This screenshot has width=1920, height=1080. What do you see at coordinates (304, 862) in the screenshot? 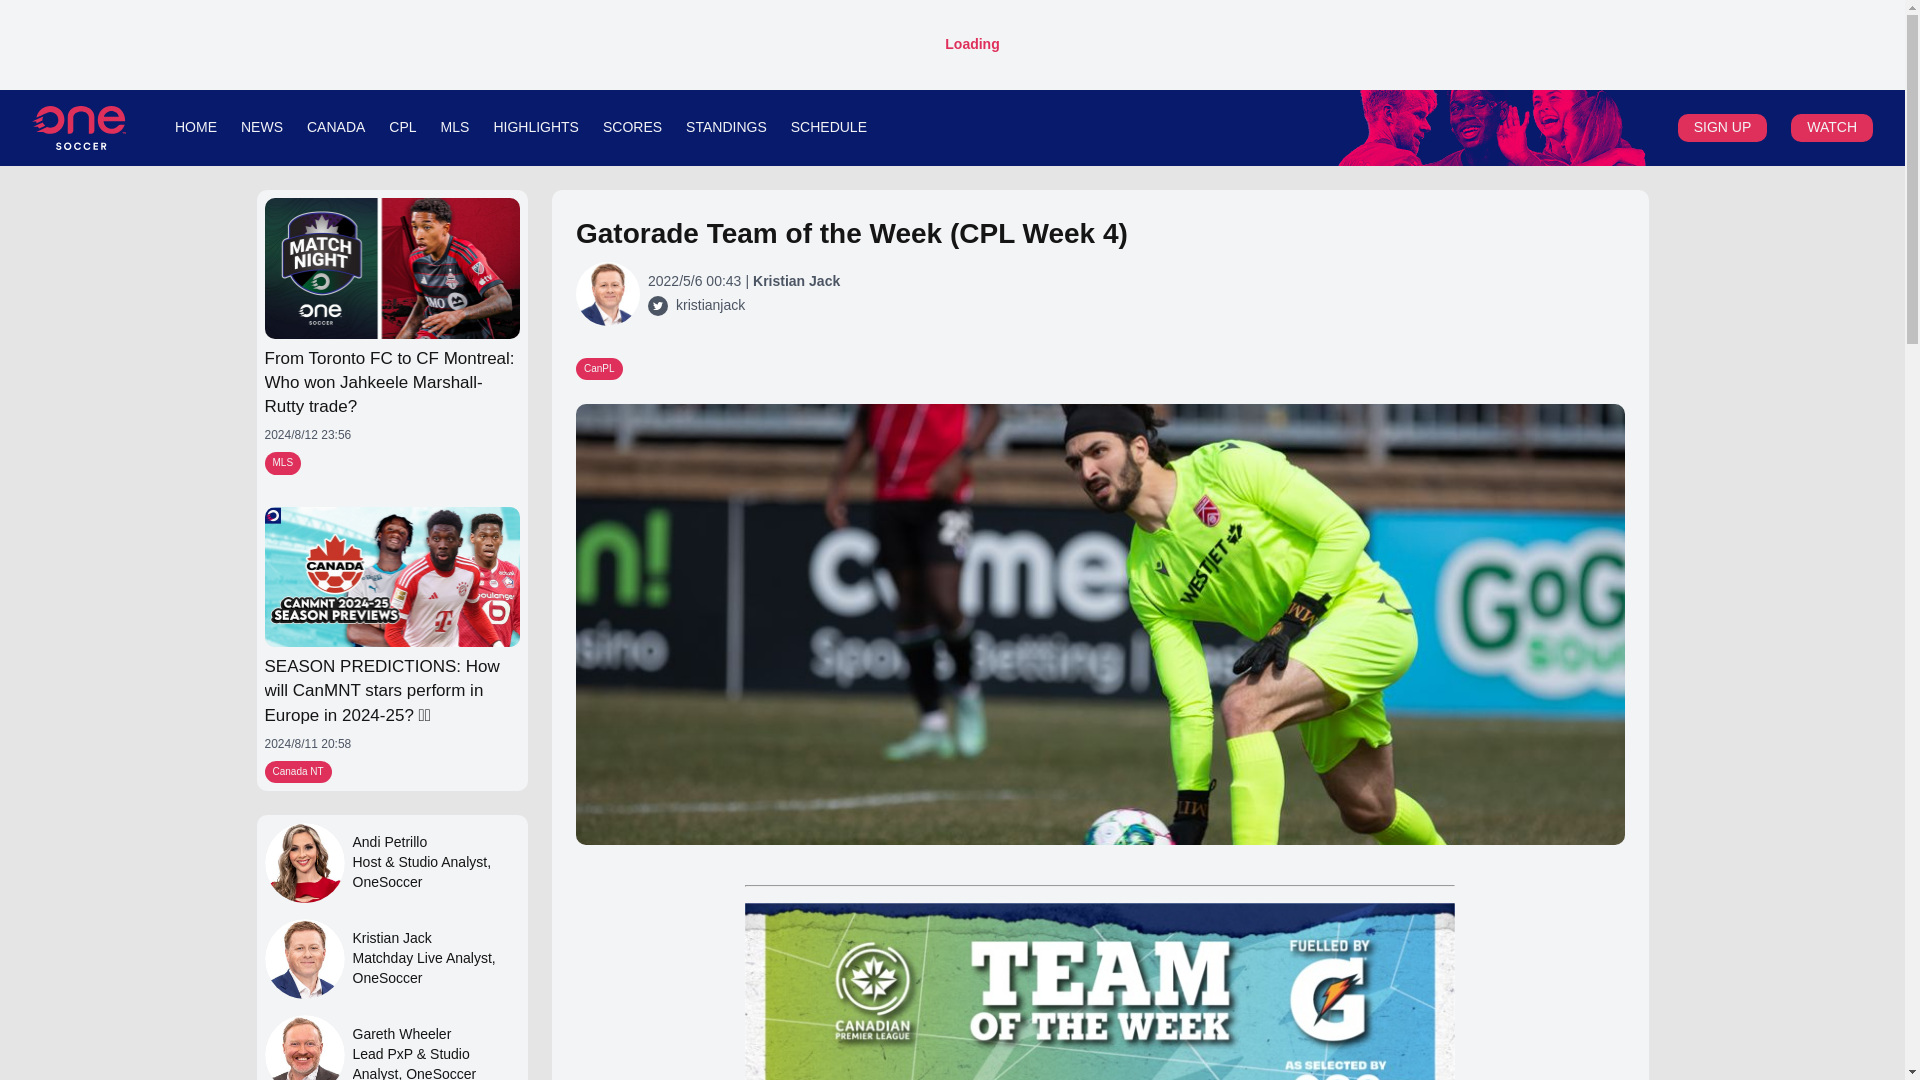
I see `Andi Petrillo` at bounding box center [304, 862].